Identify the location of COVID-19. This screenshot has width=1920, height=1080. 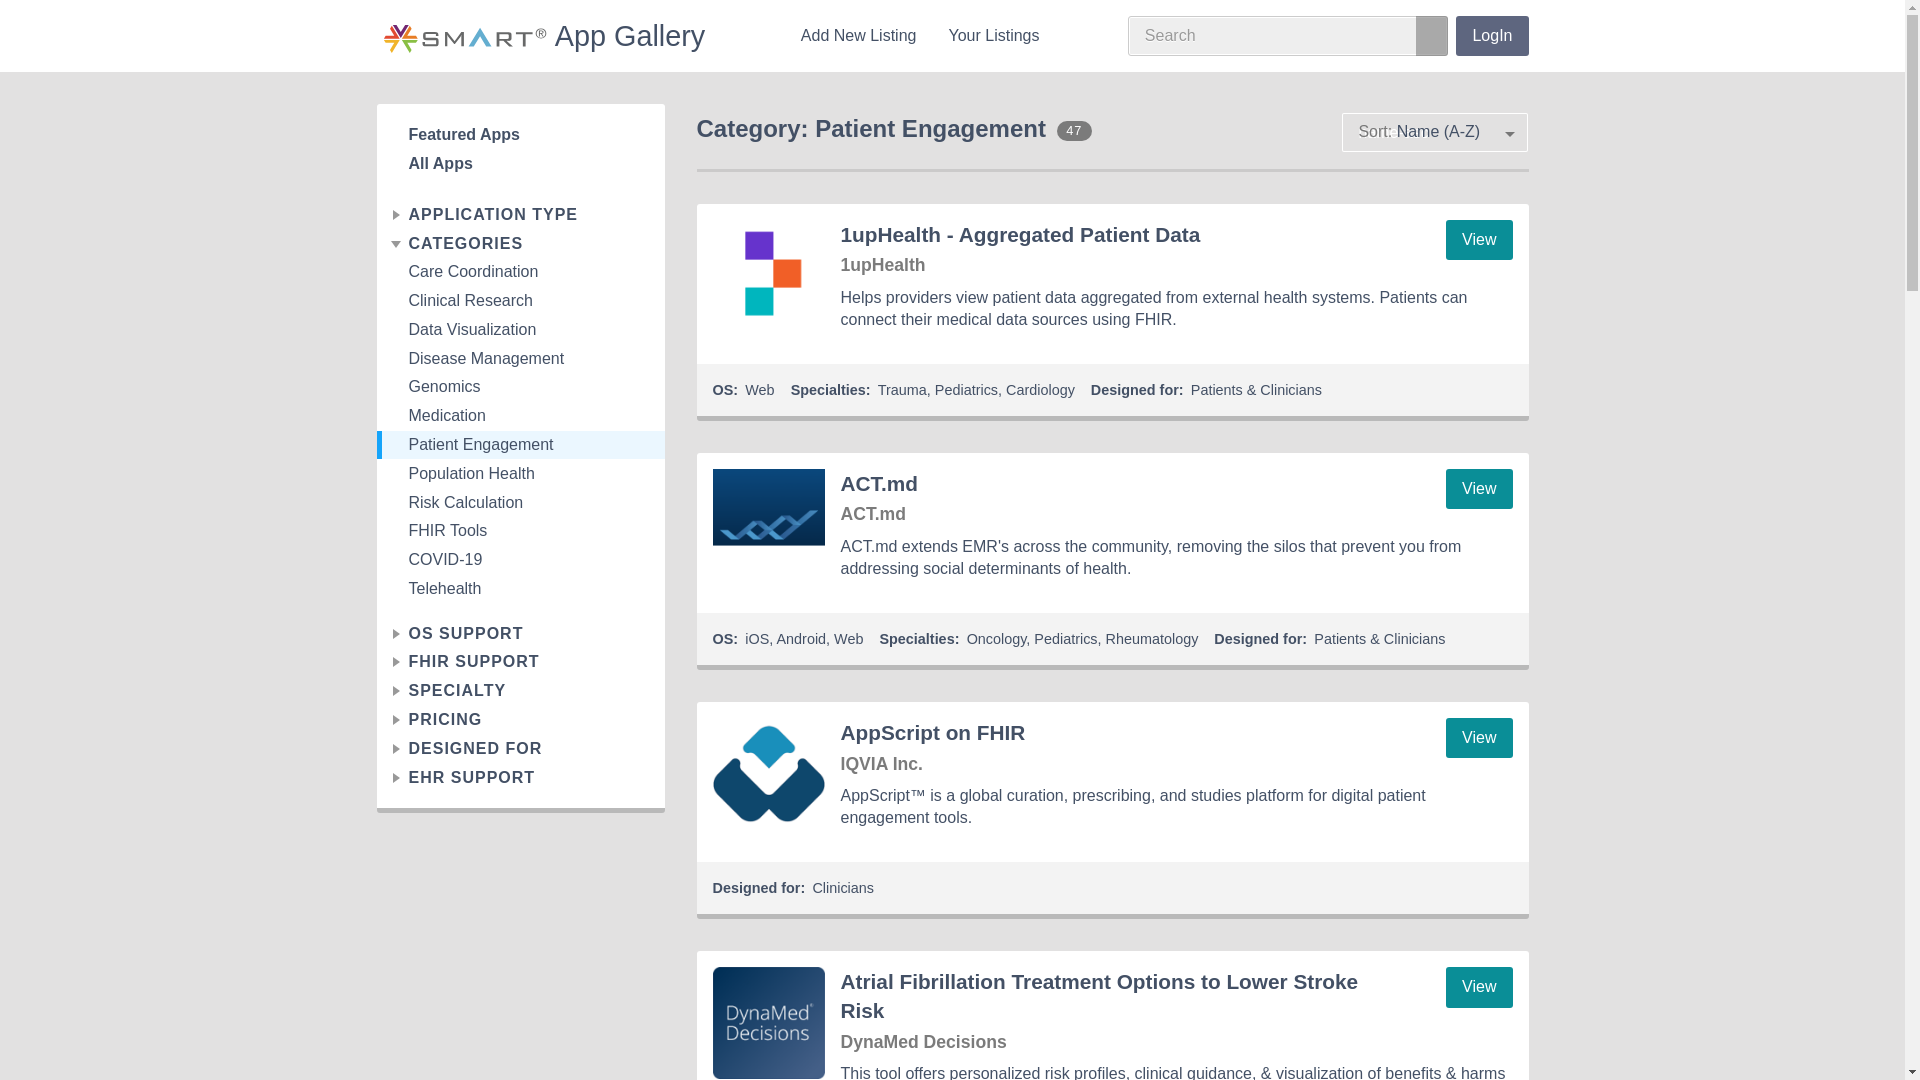
(520, 560).